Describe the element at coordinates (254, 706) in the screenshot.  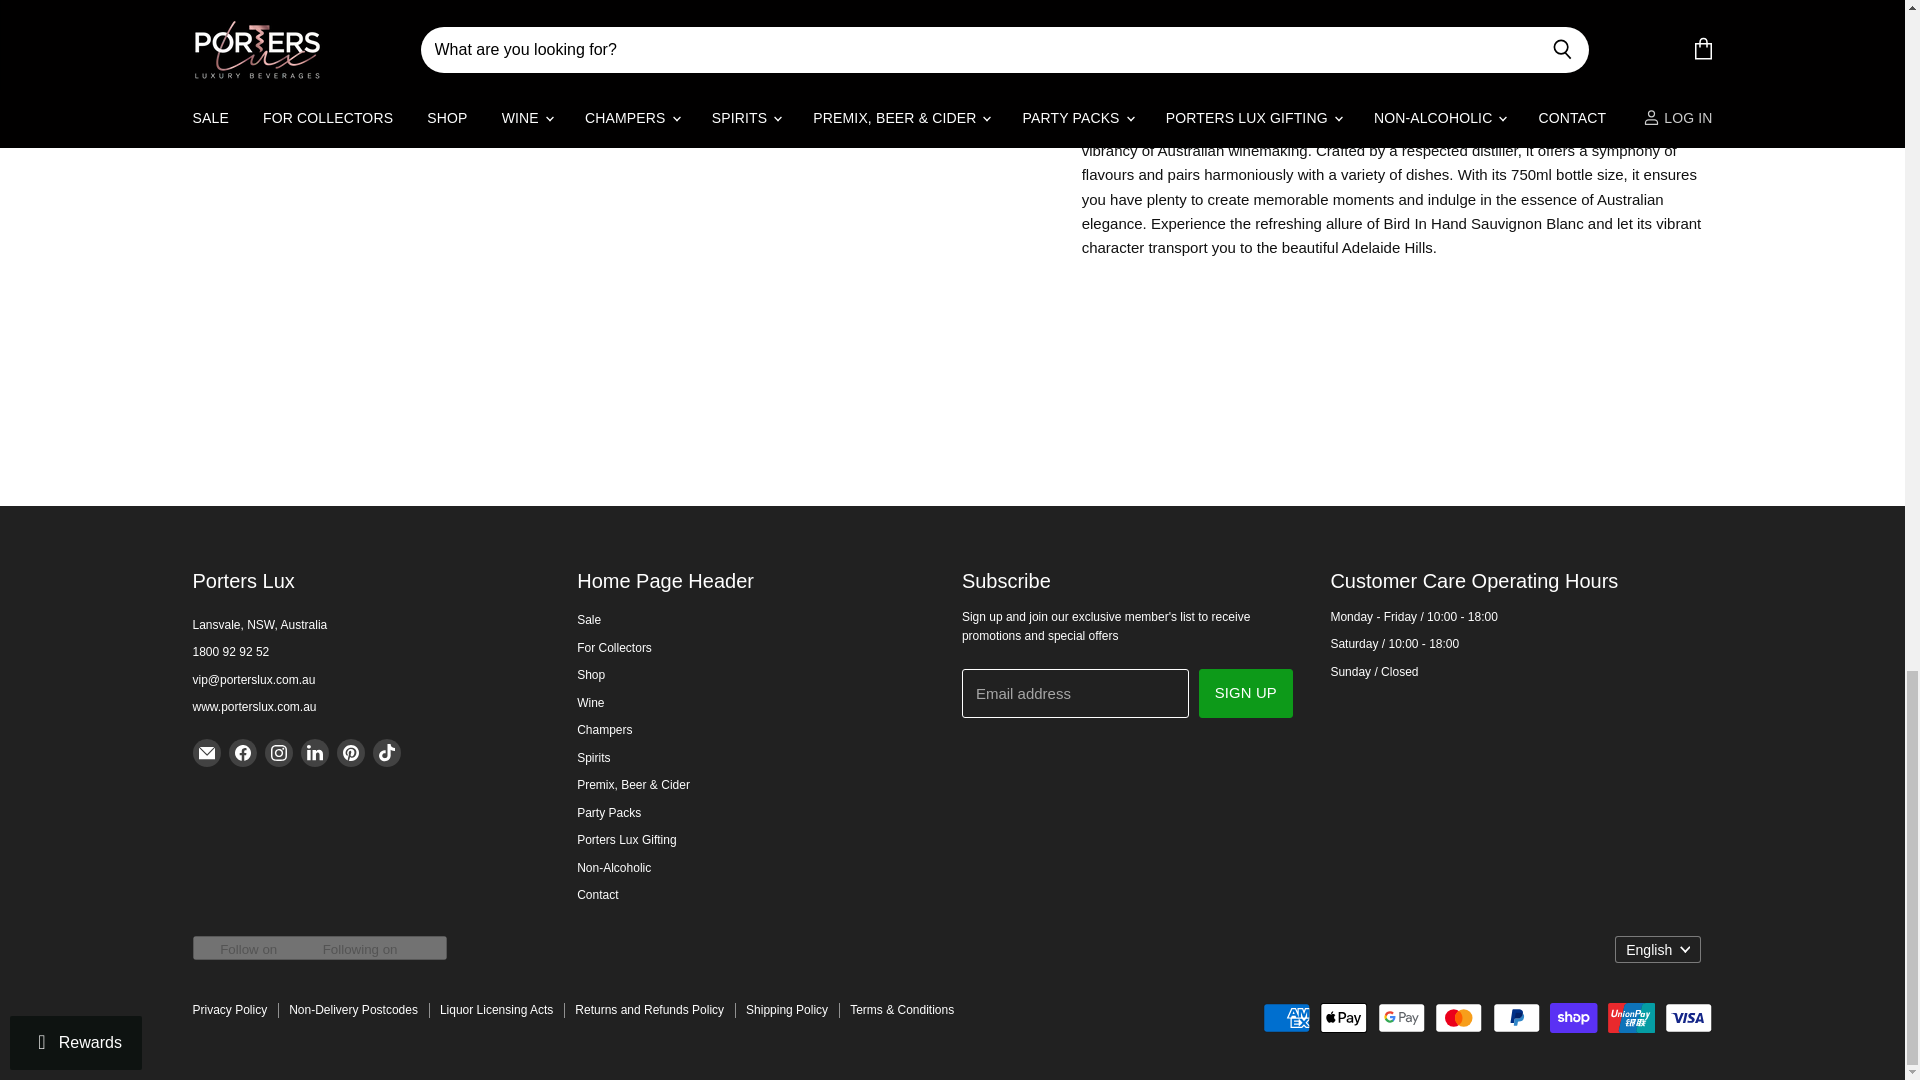
I see `www.porterslux.com.au` at that location.